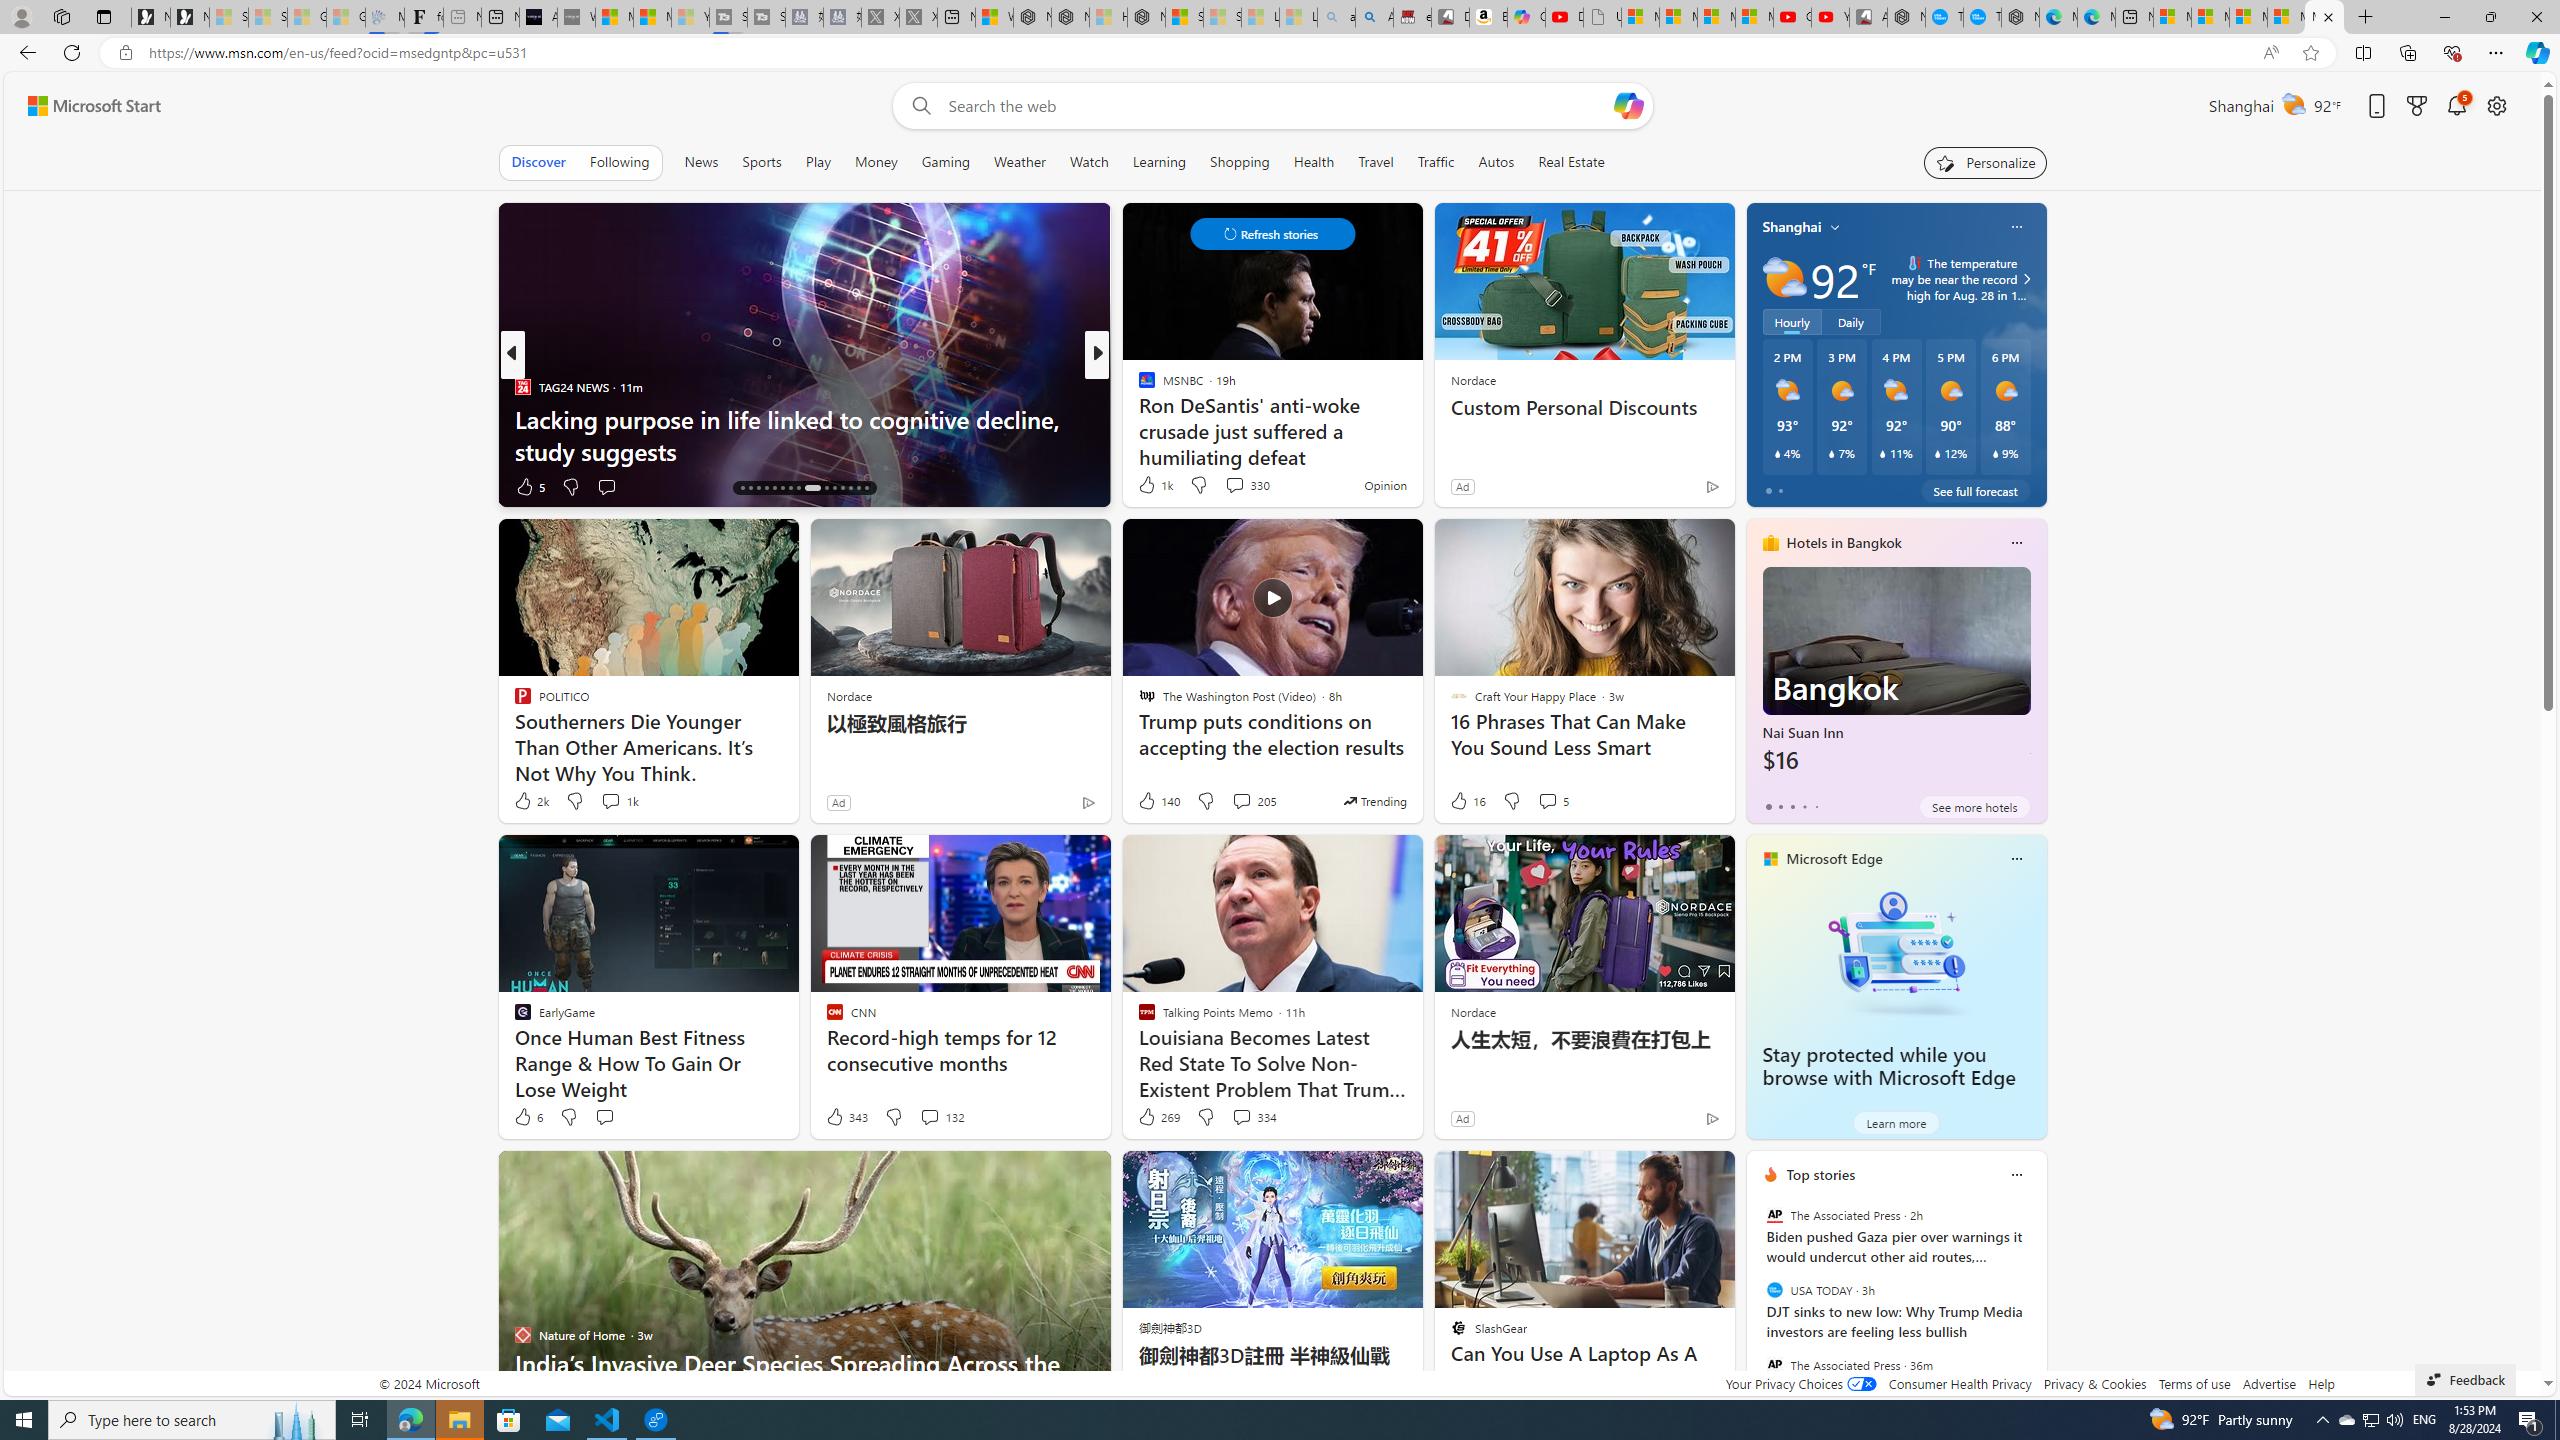  I want to click on View comments 132 Comment, so click(942, 1116).